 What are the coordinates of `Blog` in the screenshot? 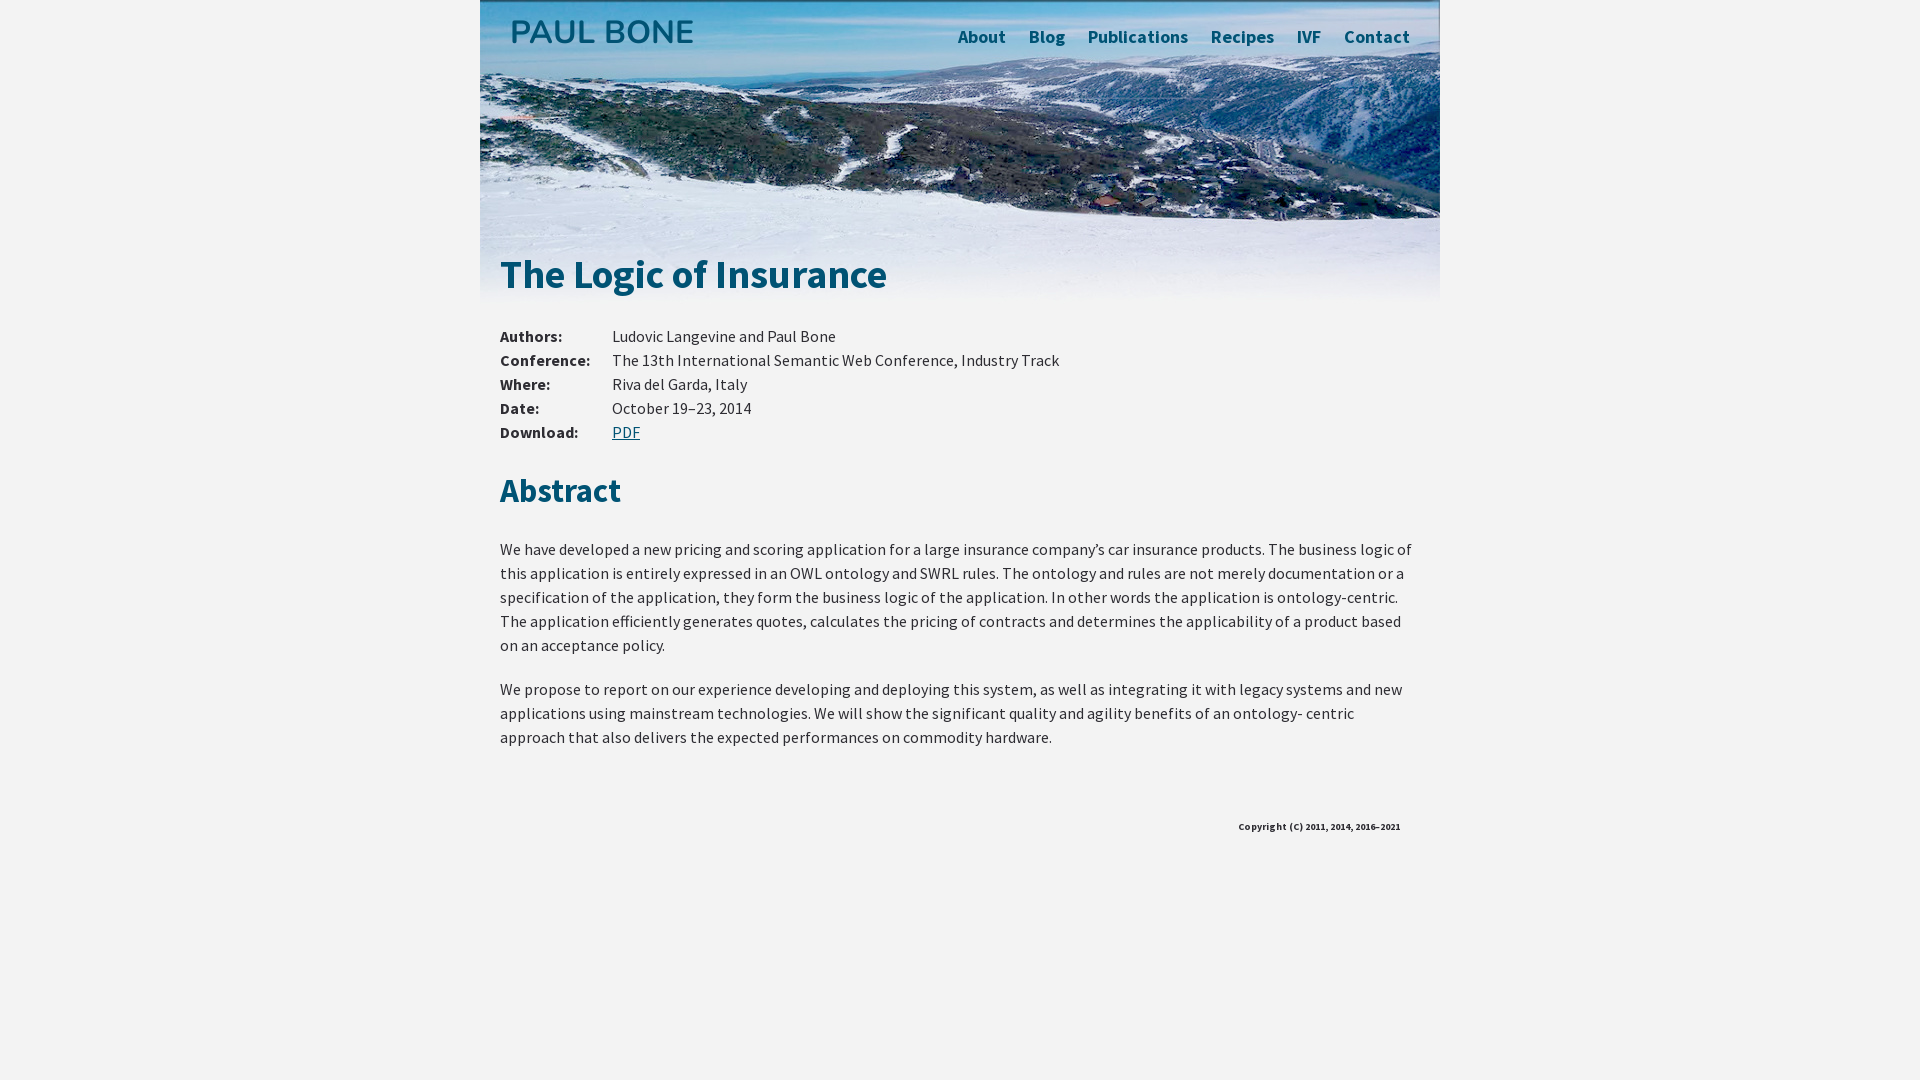 It's located at (1047, 36).